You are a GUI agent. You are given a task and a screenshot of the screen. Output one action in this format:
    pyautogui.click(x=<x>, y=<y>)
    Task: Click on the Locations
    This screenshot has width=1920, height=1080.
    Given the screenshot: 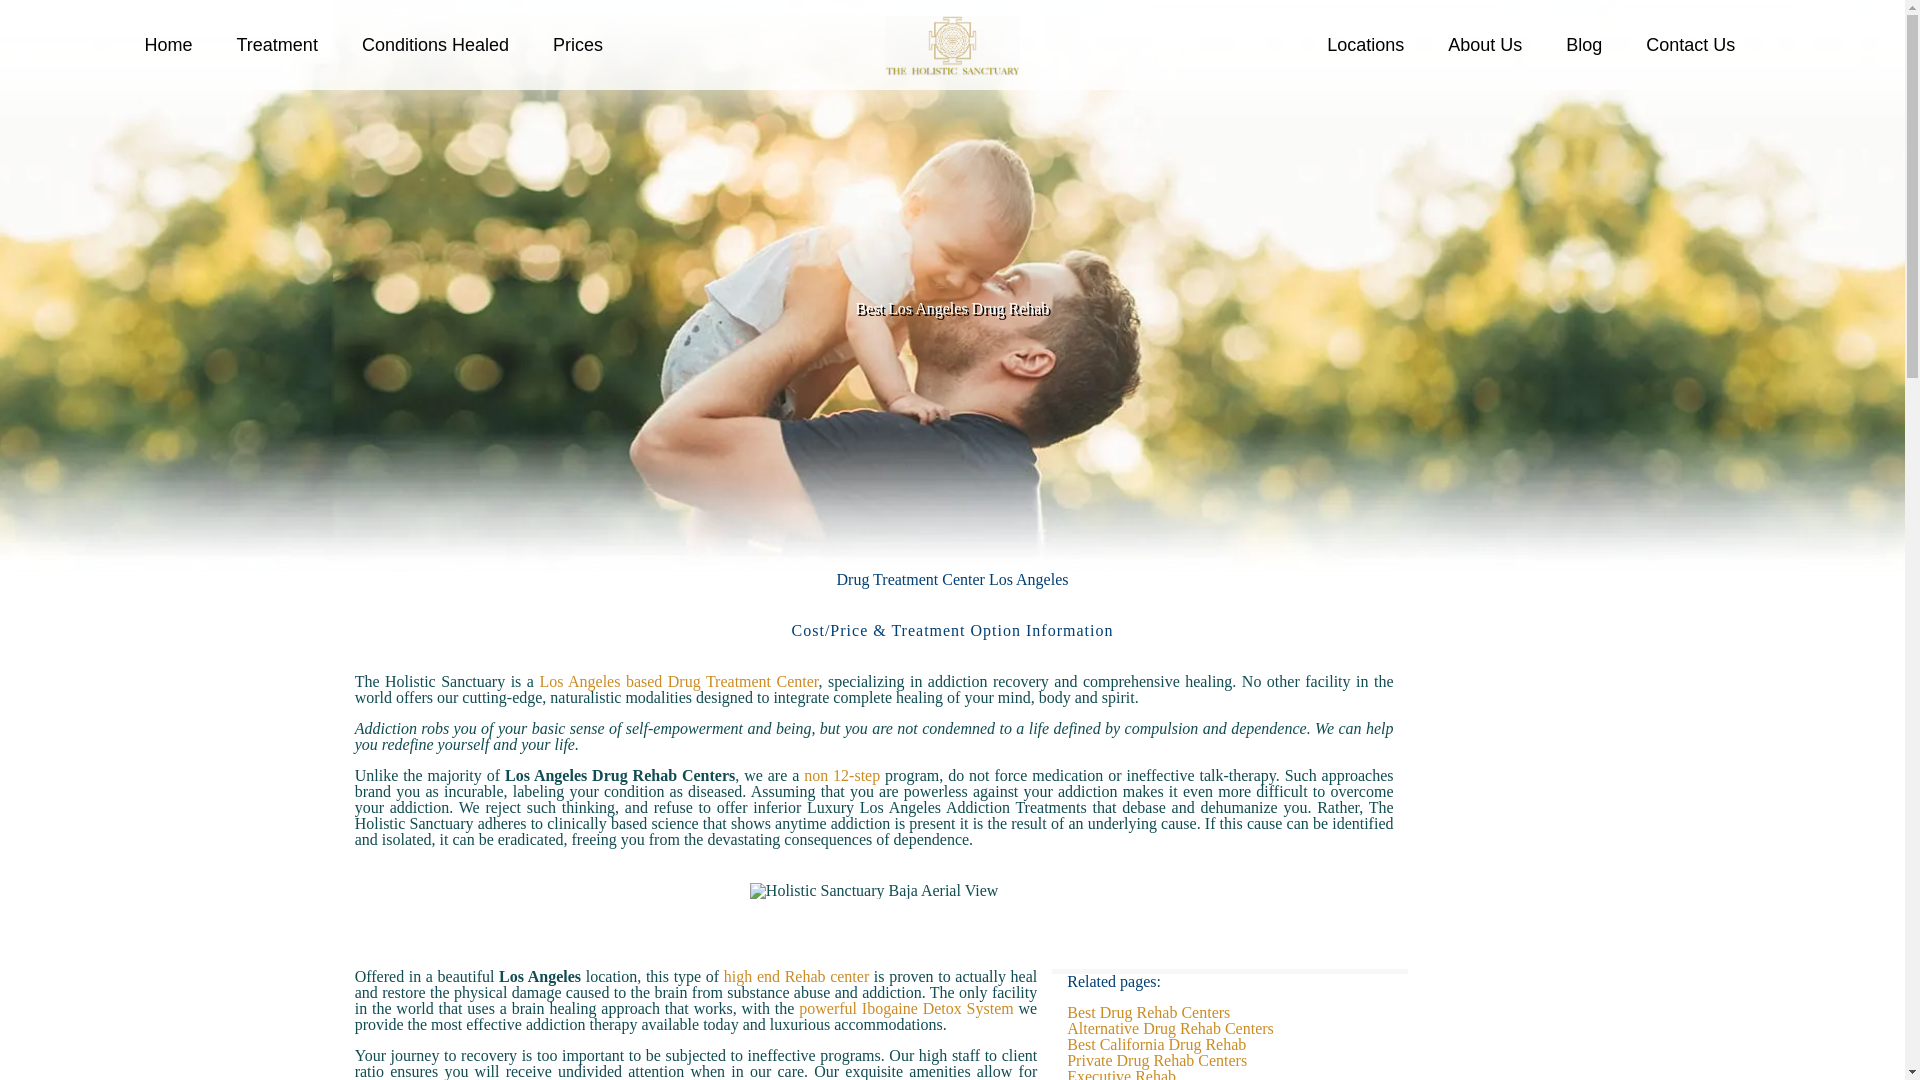 What is the action you would take?
    pyautogui.click(x=1366, y=44)
    